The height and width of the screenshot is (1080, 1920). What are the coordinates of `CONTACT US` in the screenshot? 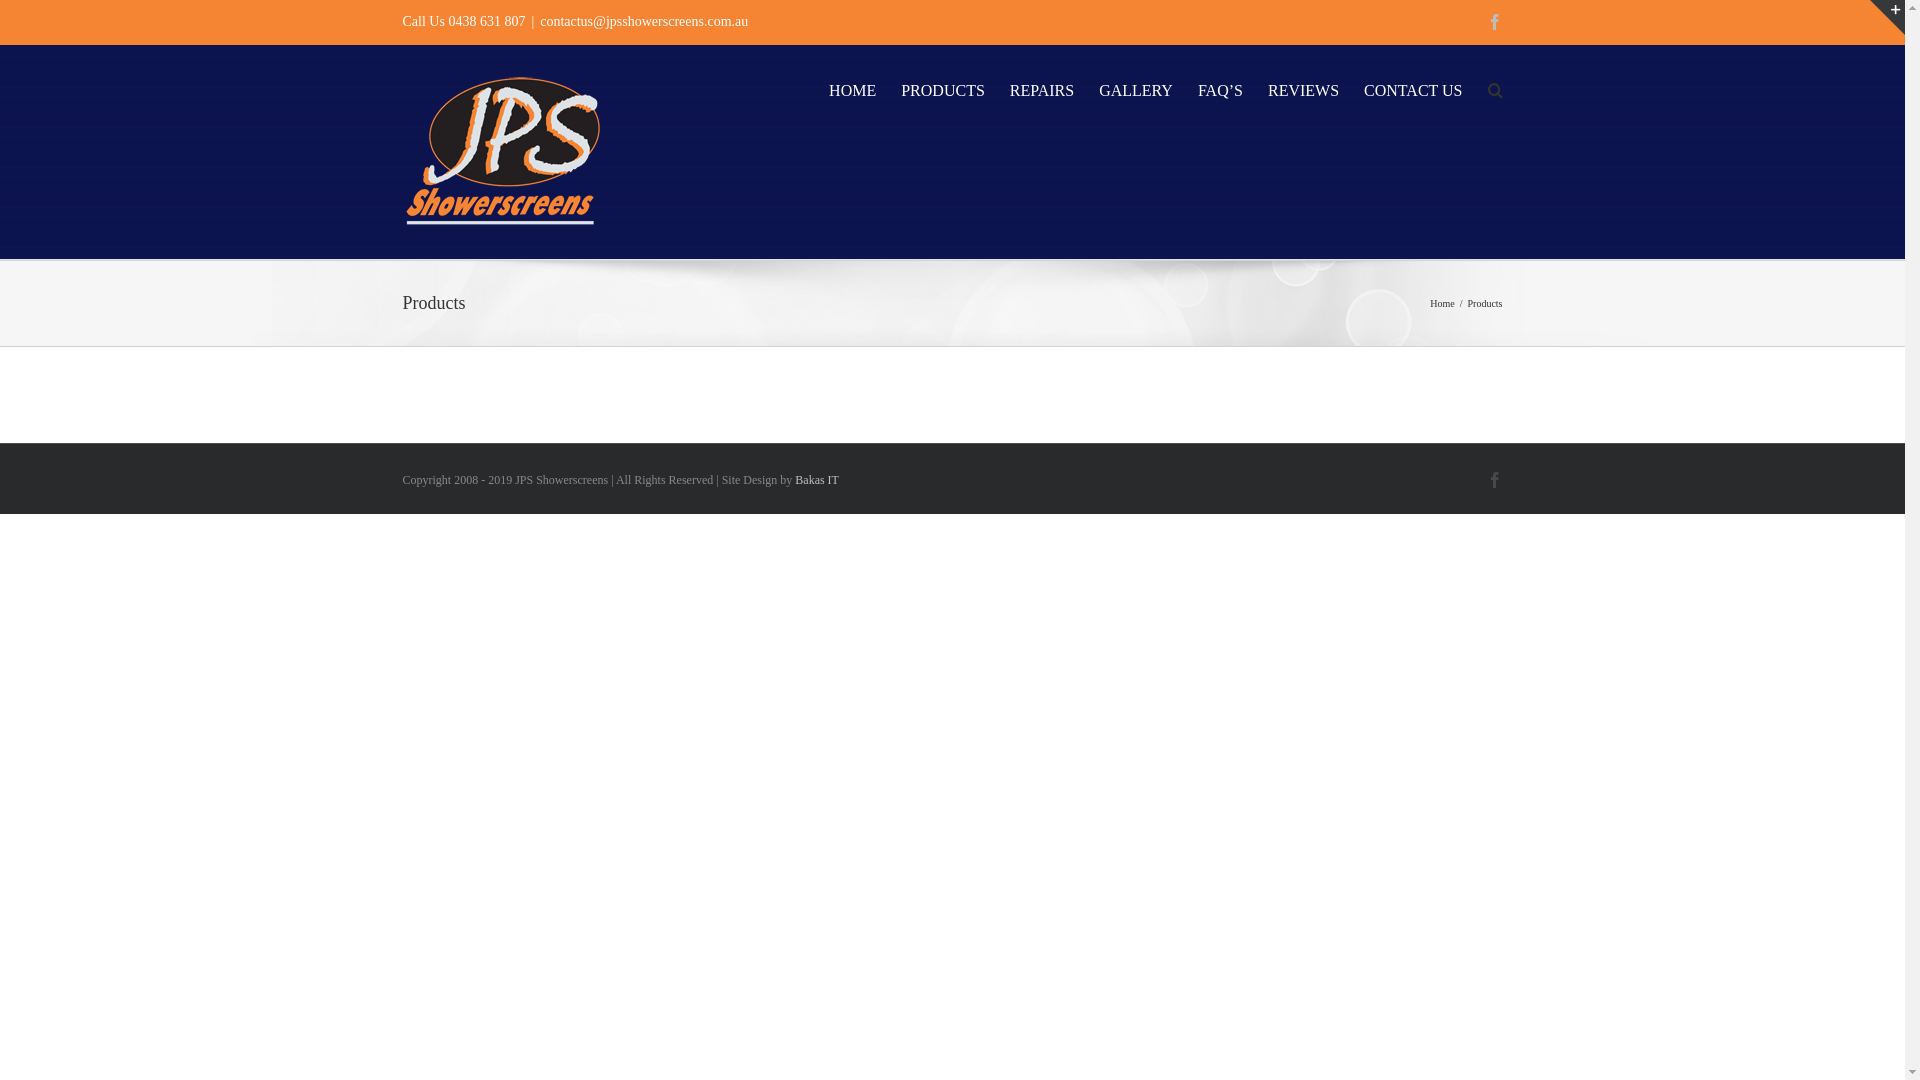 It's located at (1413, 88).